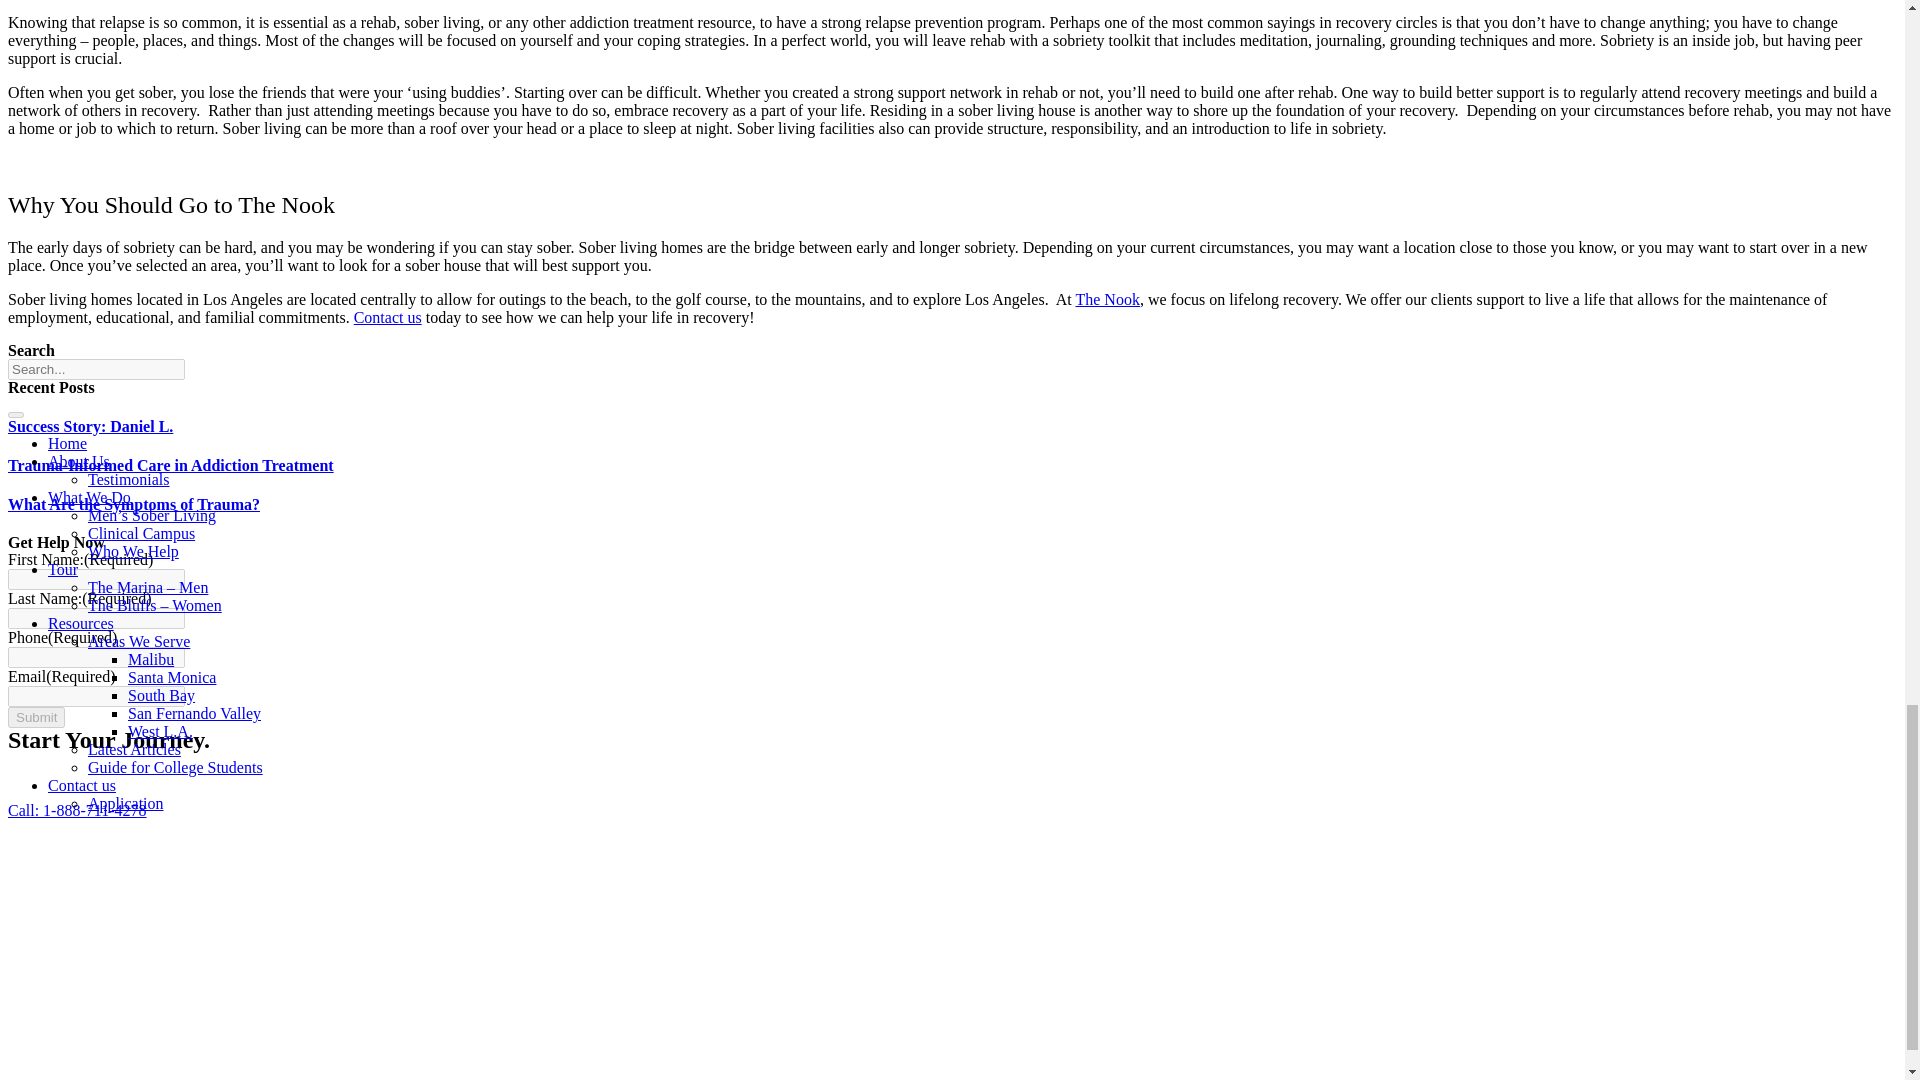  What do you see at coordinates (96, 369) in the screenshot?
I see `Search` at bounding box center [96, 369].